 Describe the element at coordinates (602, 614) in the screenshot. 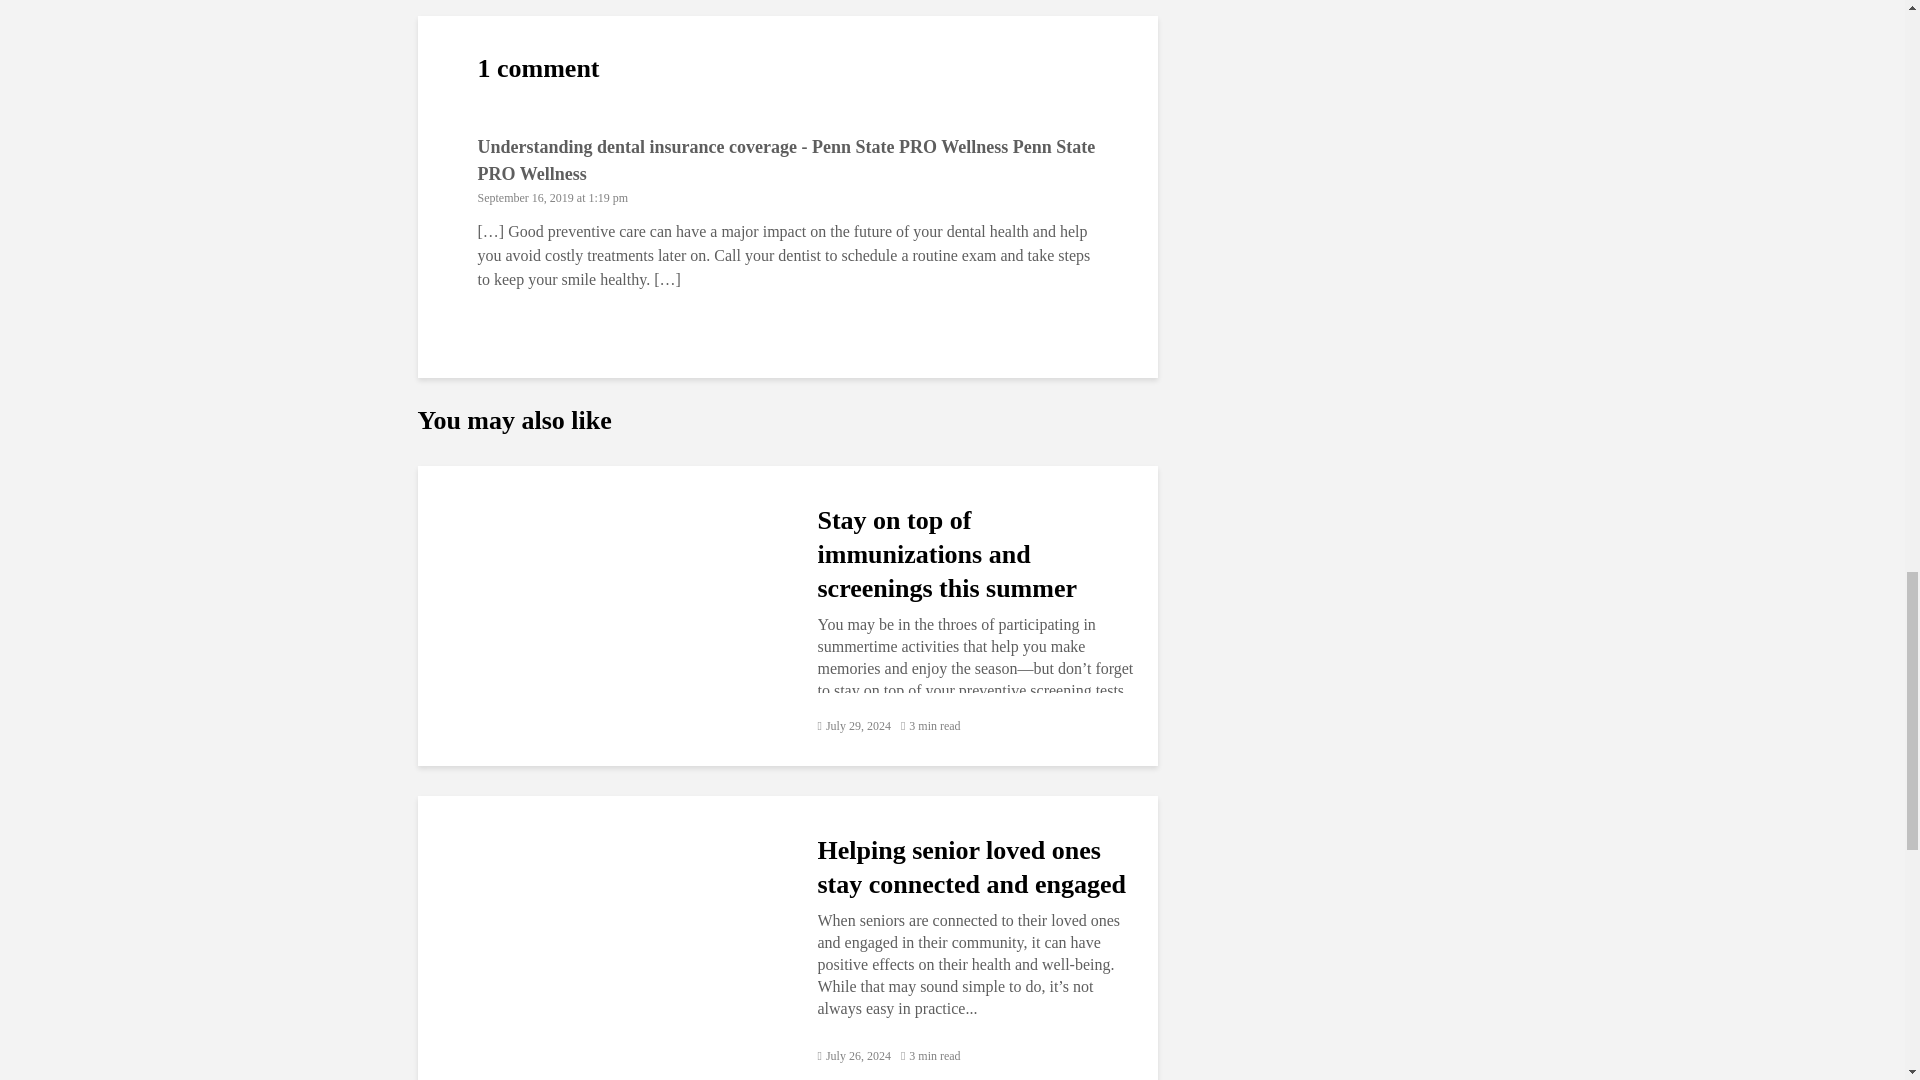

I see `Stay on top of immunizations and screenings this summer` at that location.